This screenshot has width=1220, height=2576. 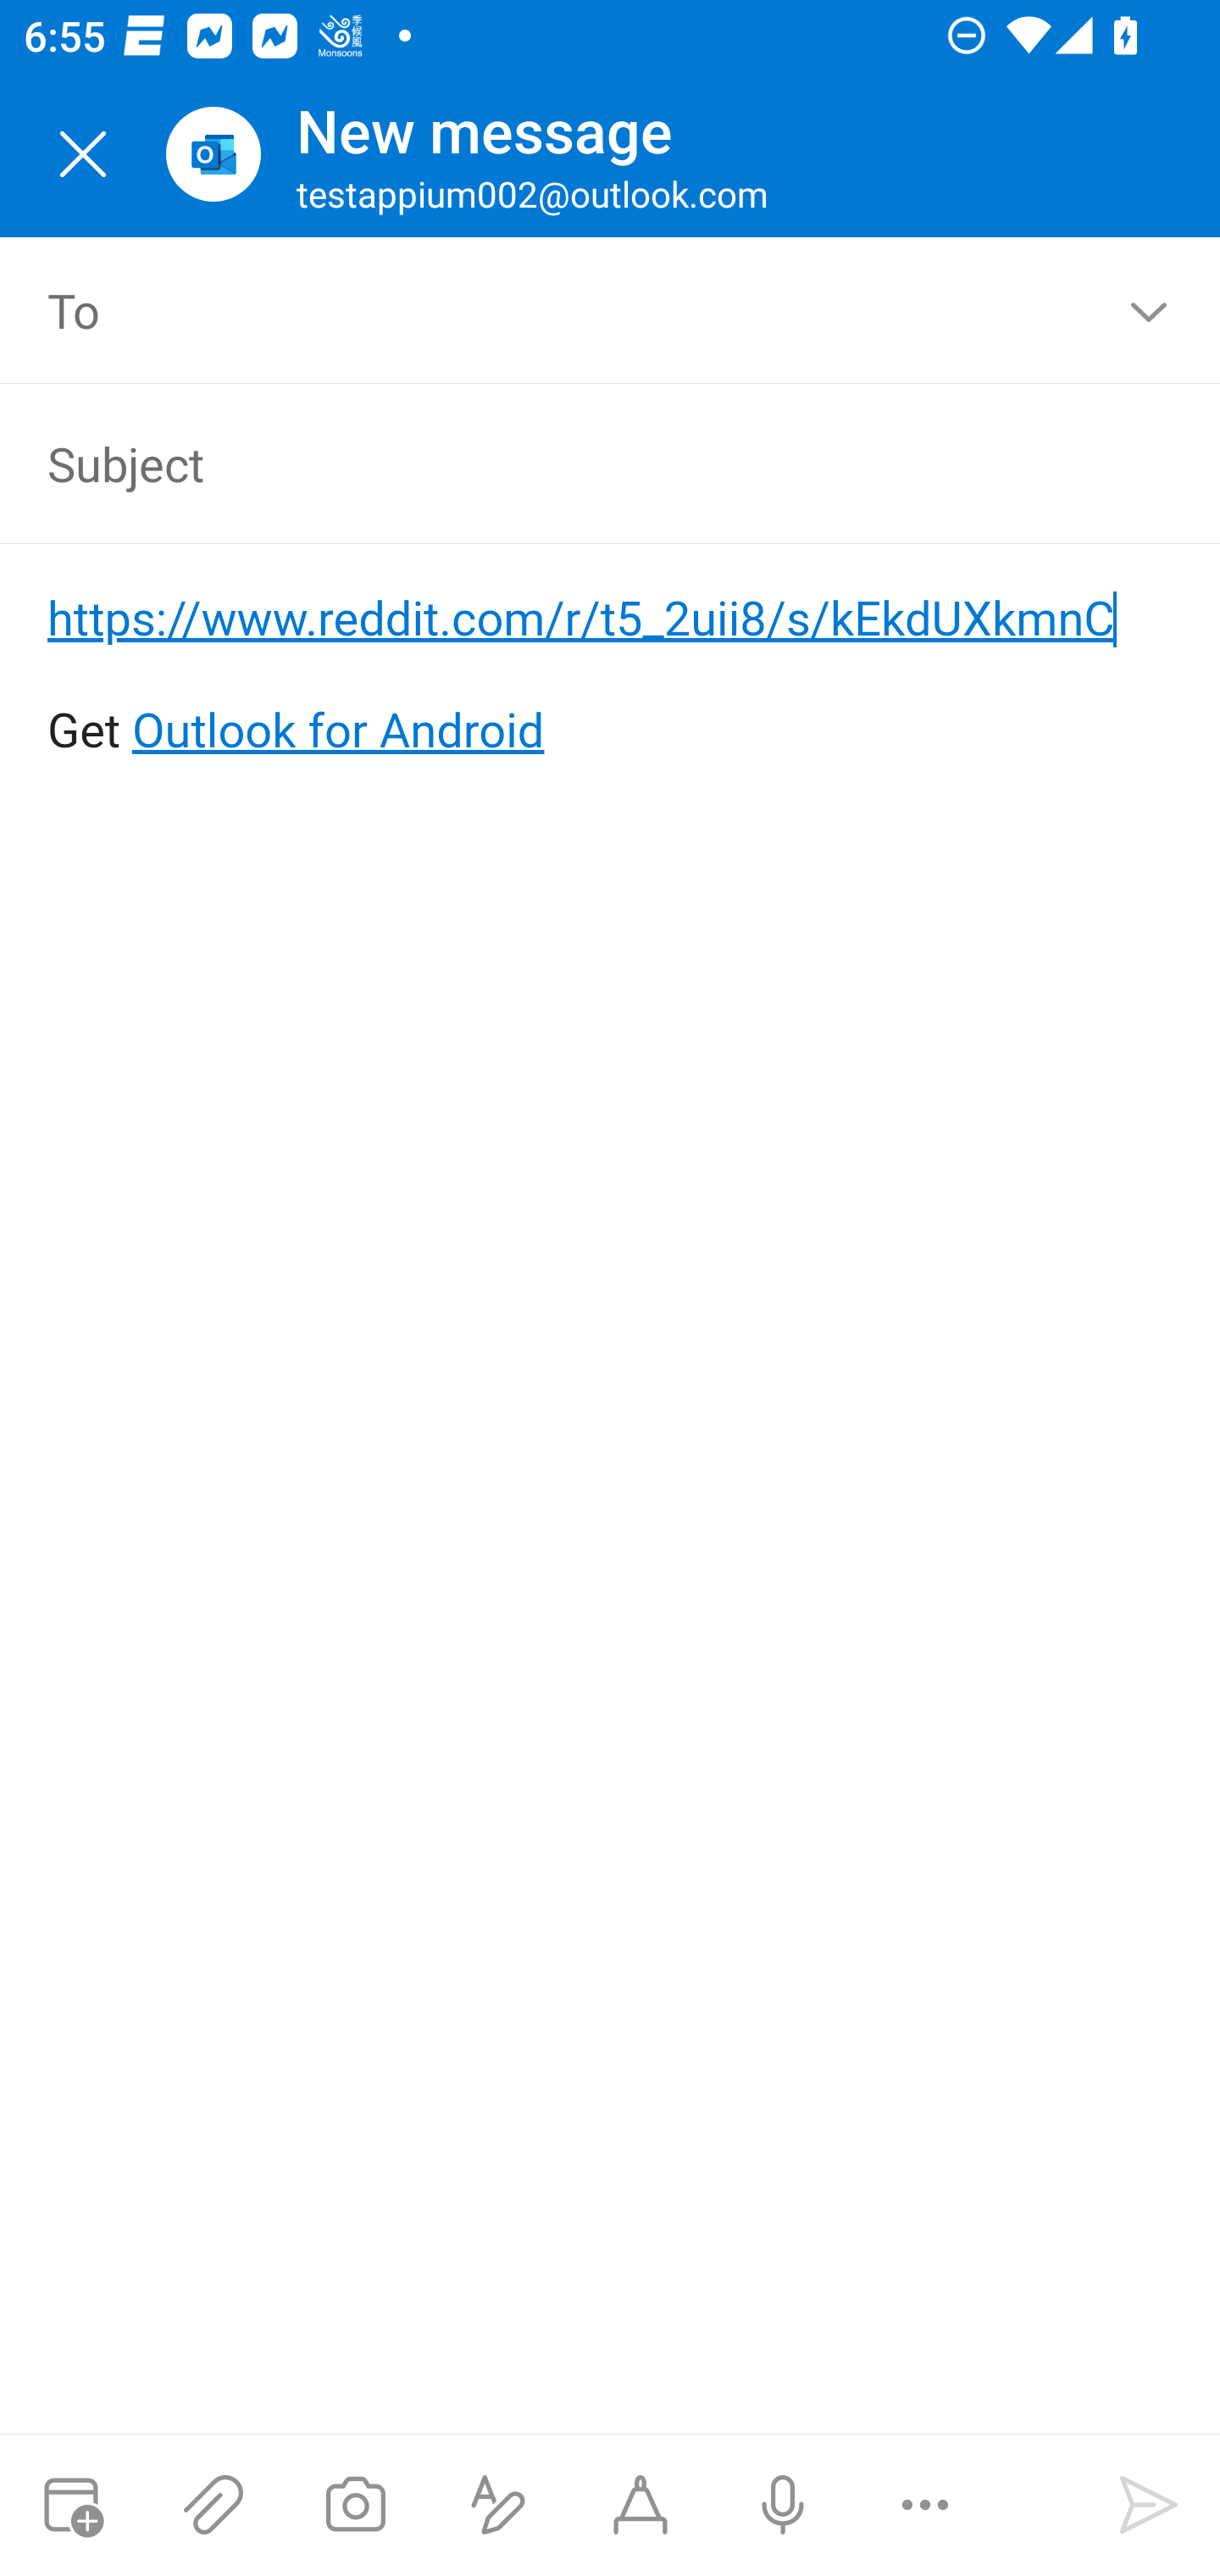 I want to click on Show formatting options, so click(x=498, y=2505).